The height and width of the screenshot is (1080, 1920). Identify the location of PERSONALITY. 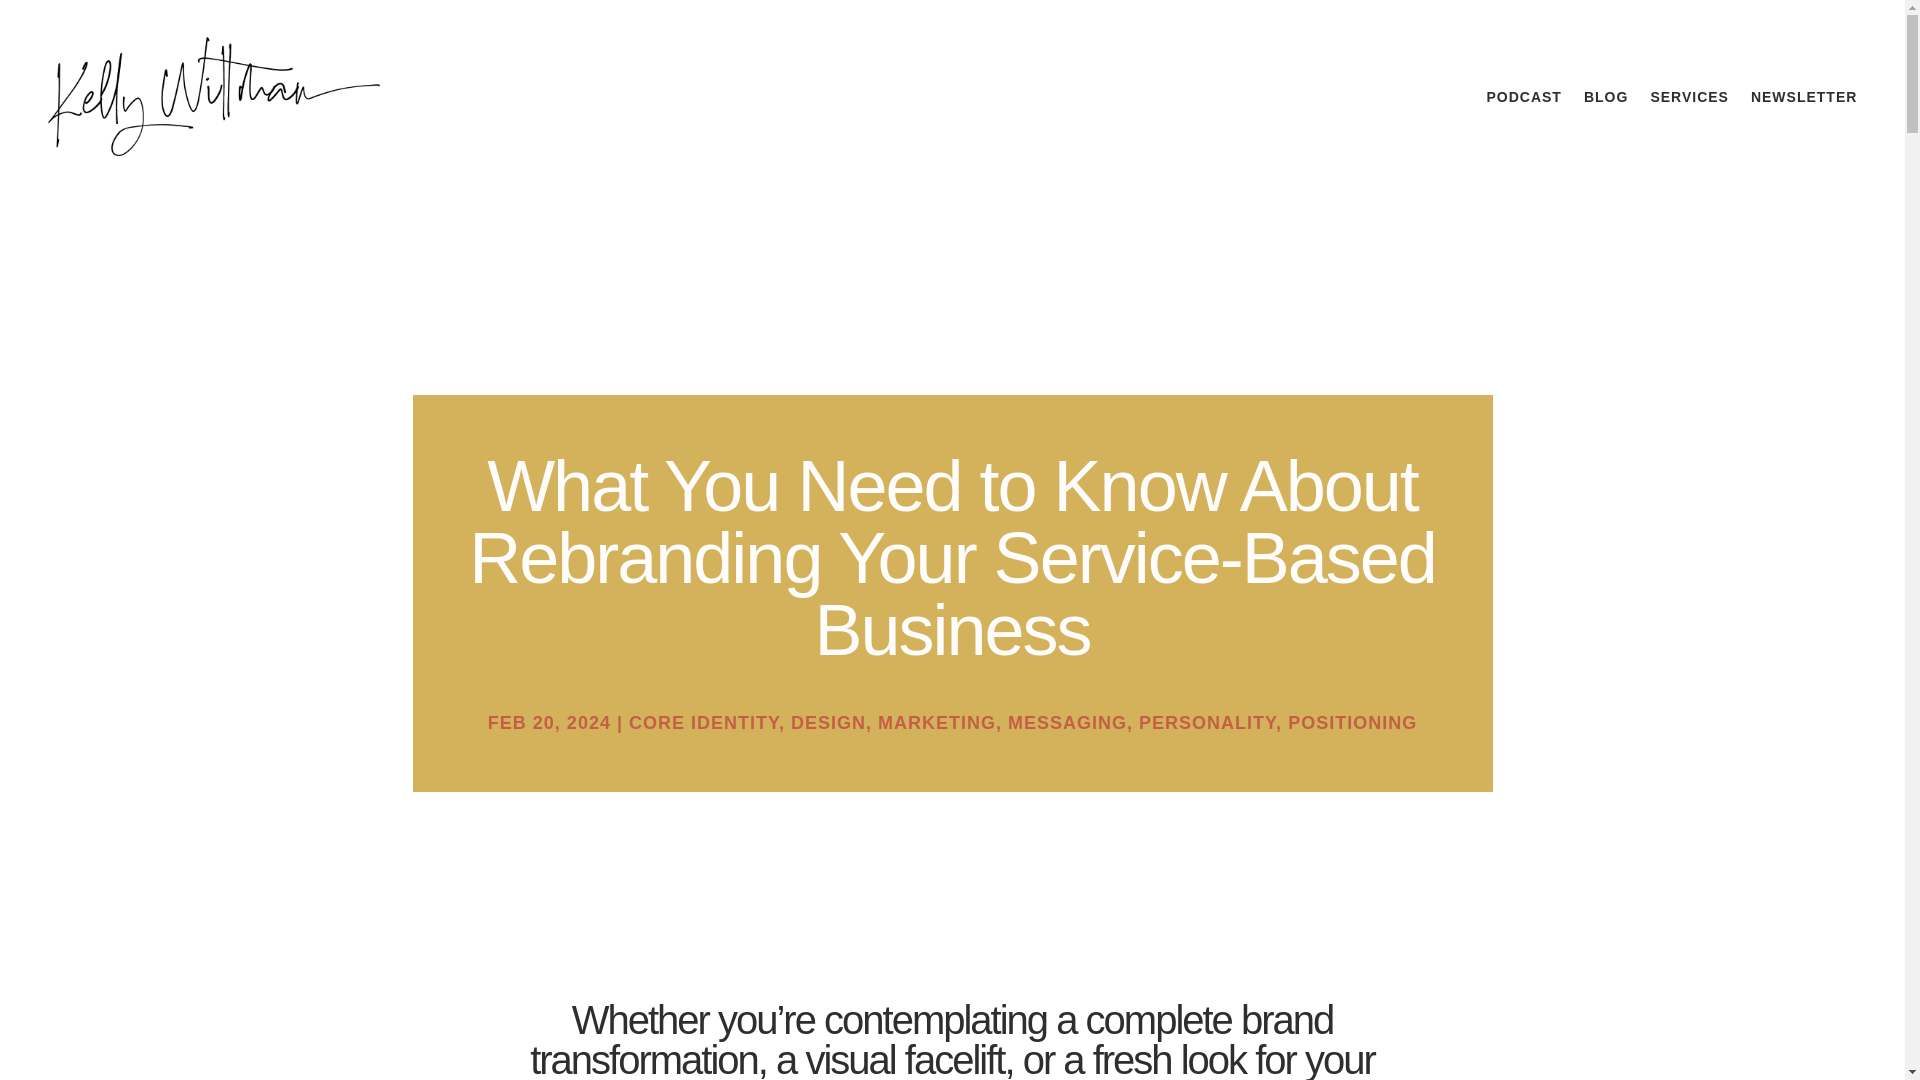
(1207, 722).